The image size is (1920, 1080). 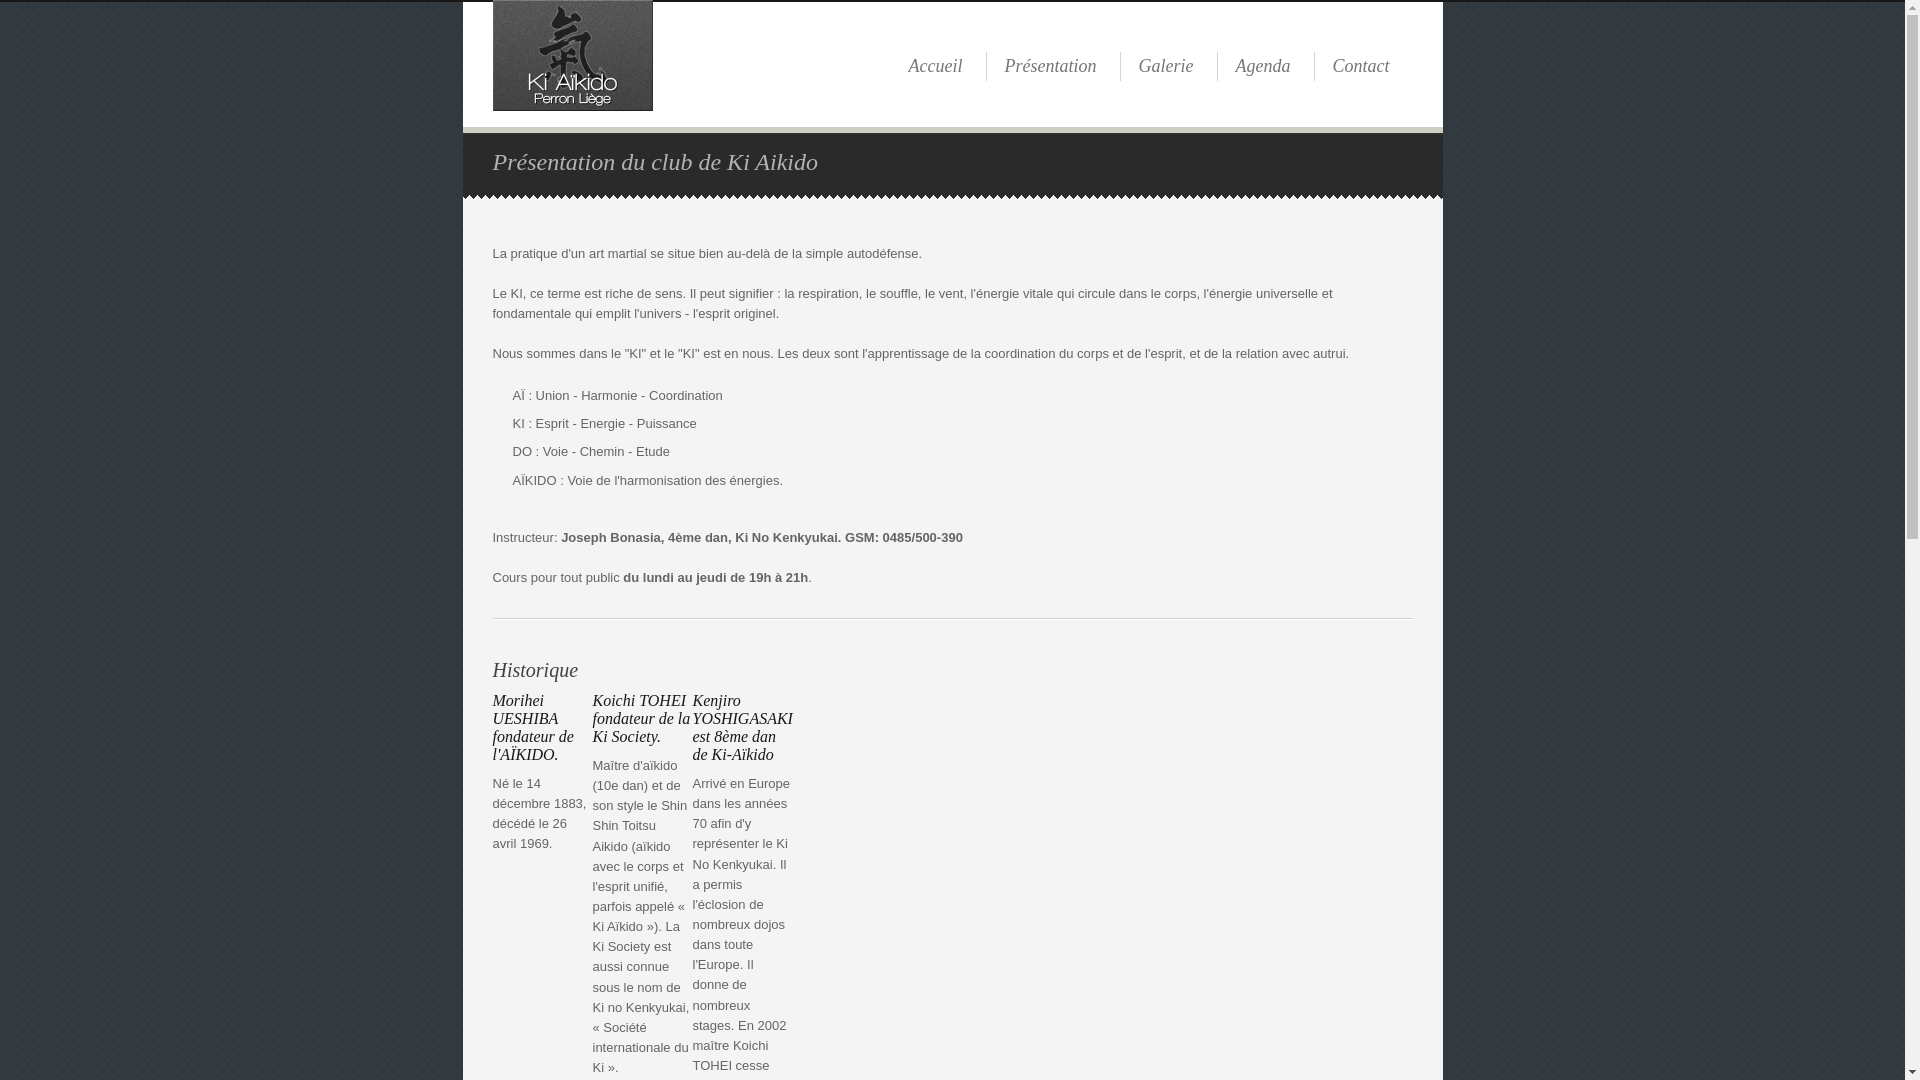 What do you see at coordinates (1264, 66) in the screenshot?
I see `Agenda` at bounding box center [1264, 66].